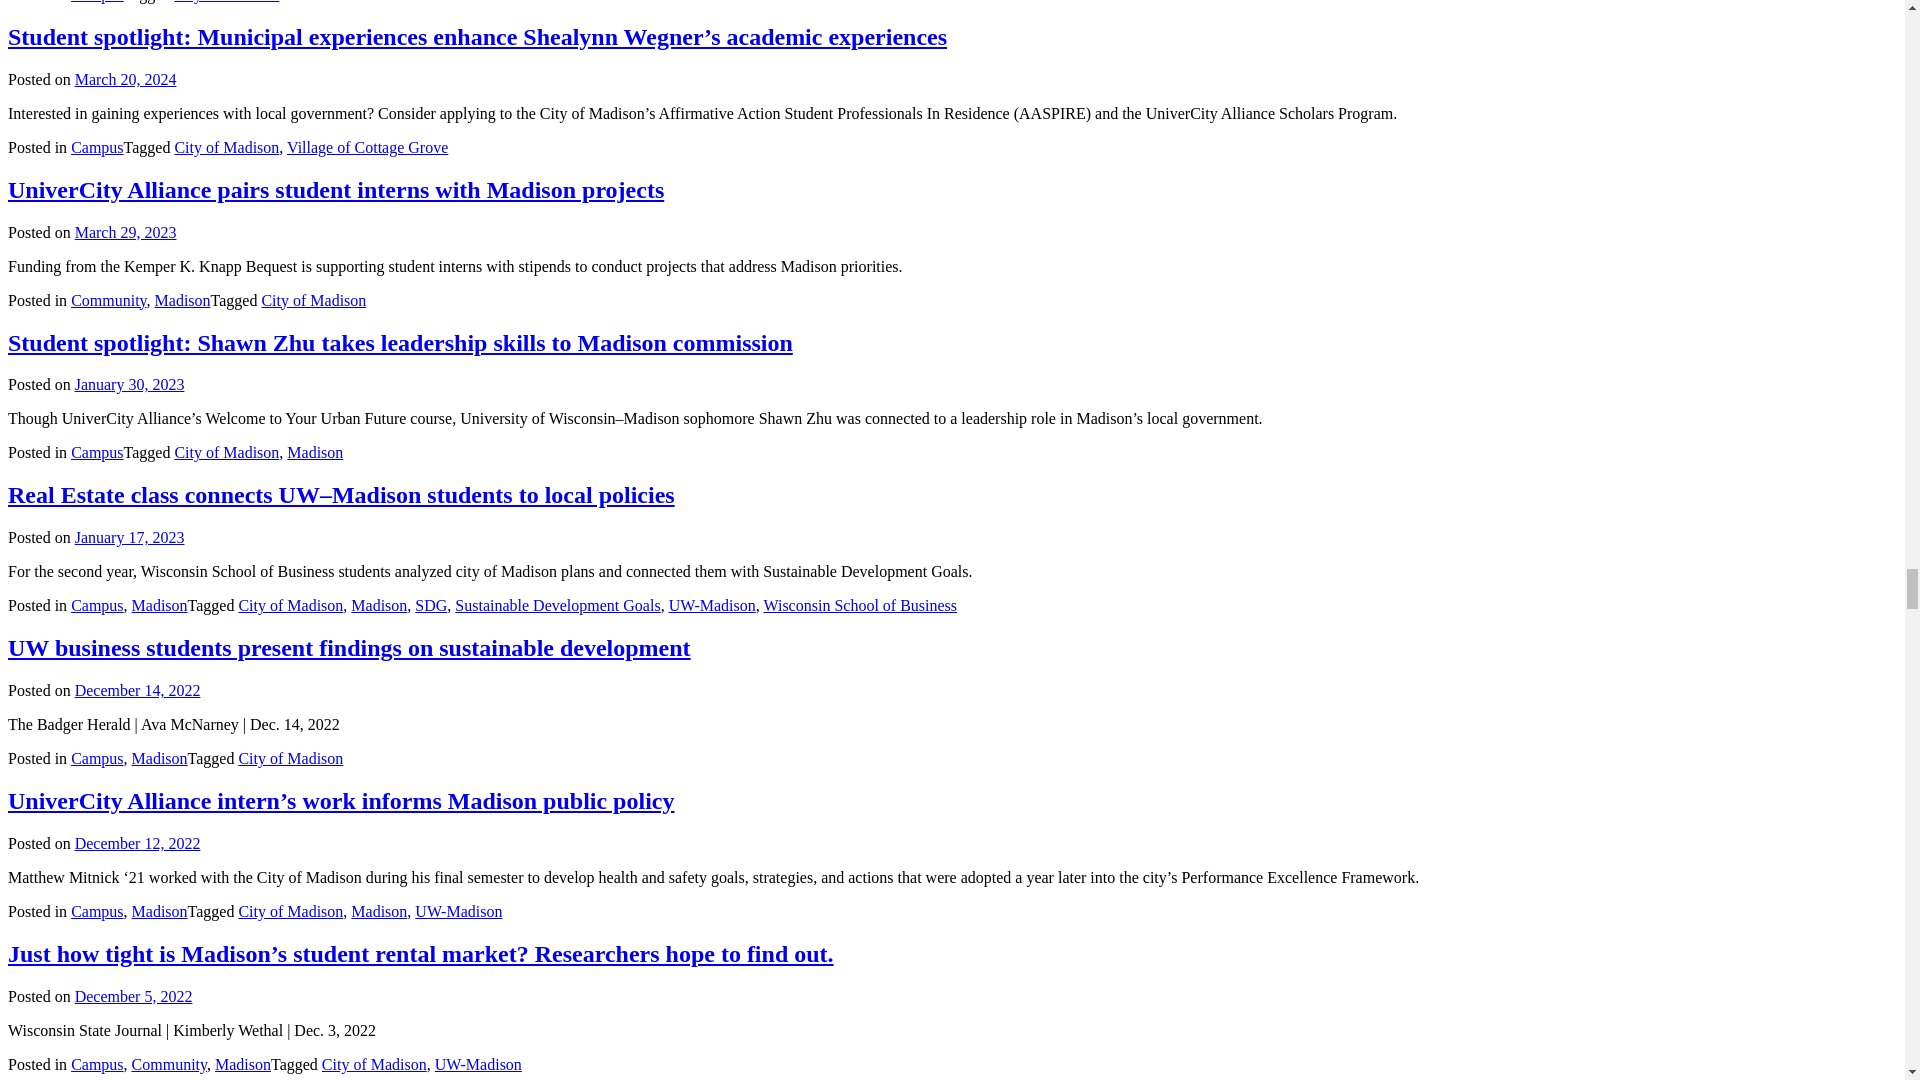  Describe the element at coordinates (125, 79) in the screenshot. I see `March 20, 2024` at that location.